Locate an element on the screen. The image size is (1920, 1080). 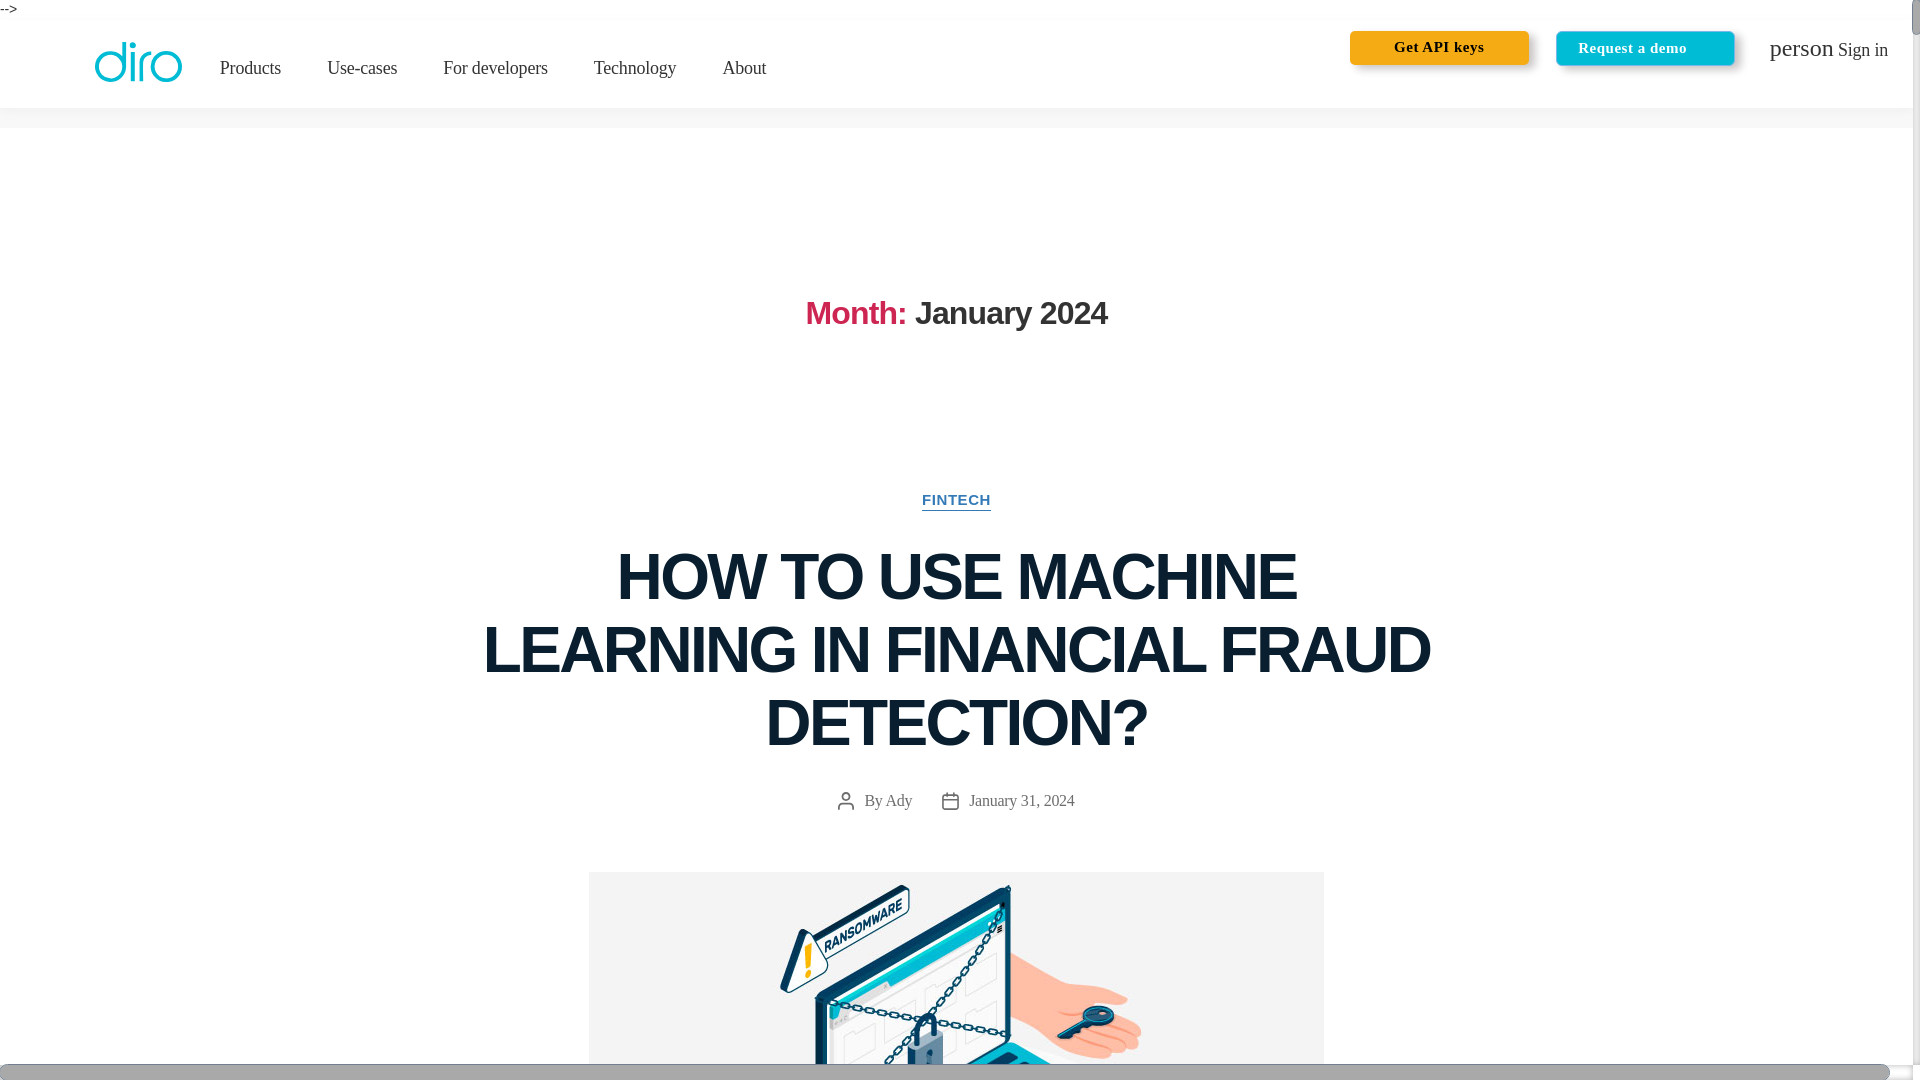
HOW TO USE MACHINE LEARNING IN FINANCIAL FRAUD DETECTION? is located at coordinates (956, 650).